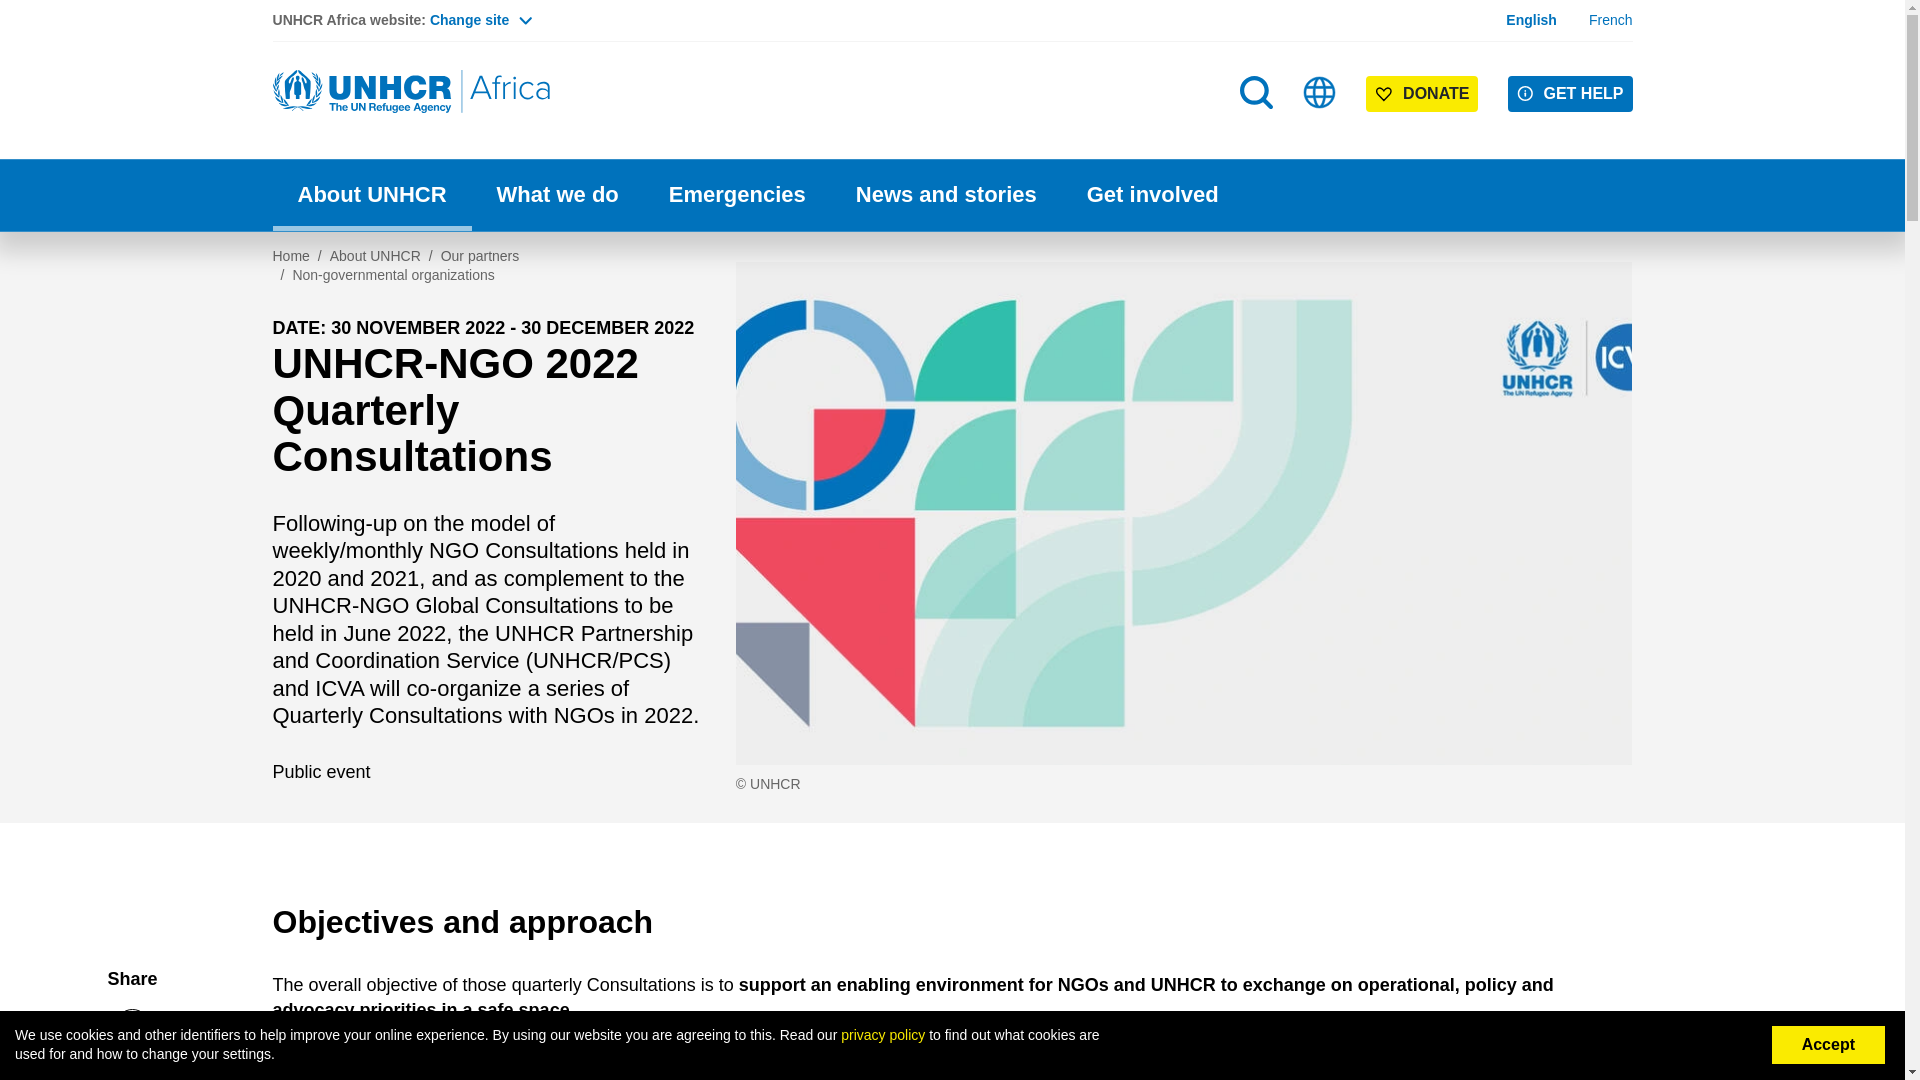  Describe the element at coordinates (1611, 20) in the screenshot. I see `English` at that location.